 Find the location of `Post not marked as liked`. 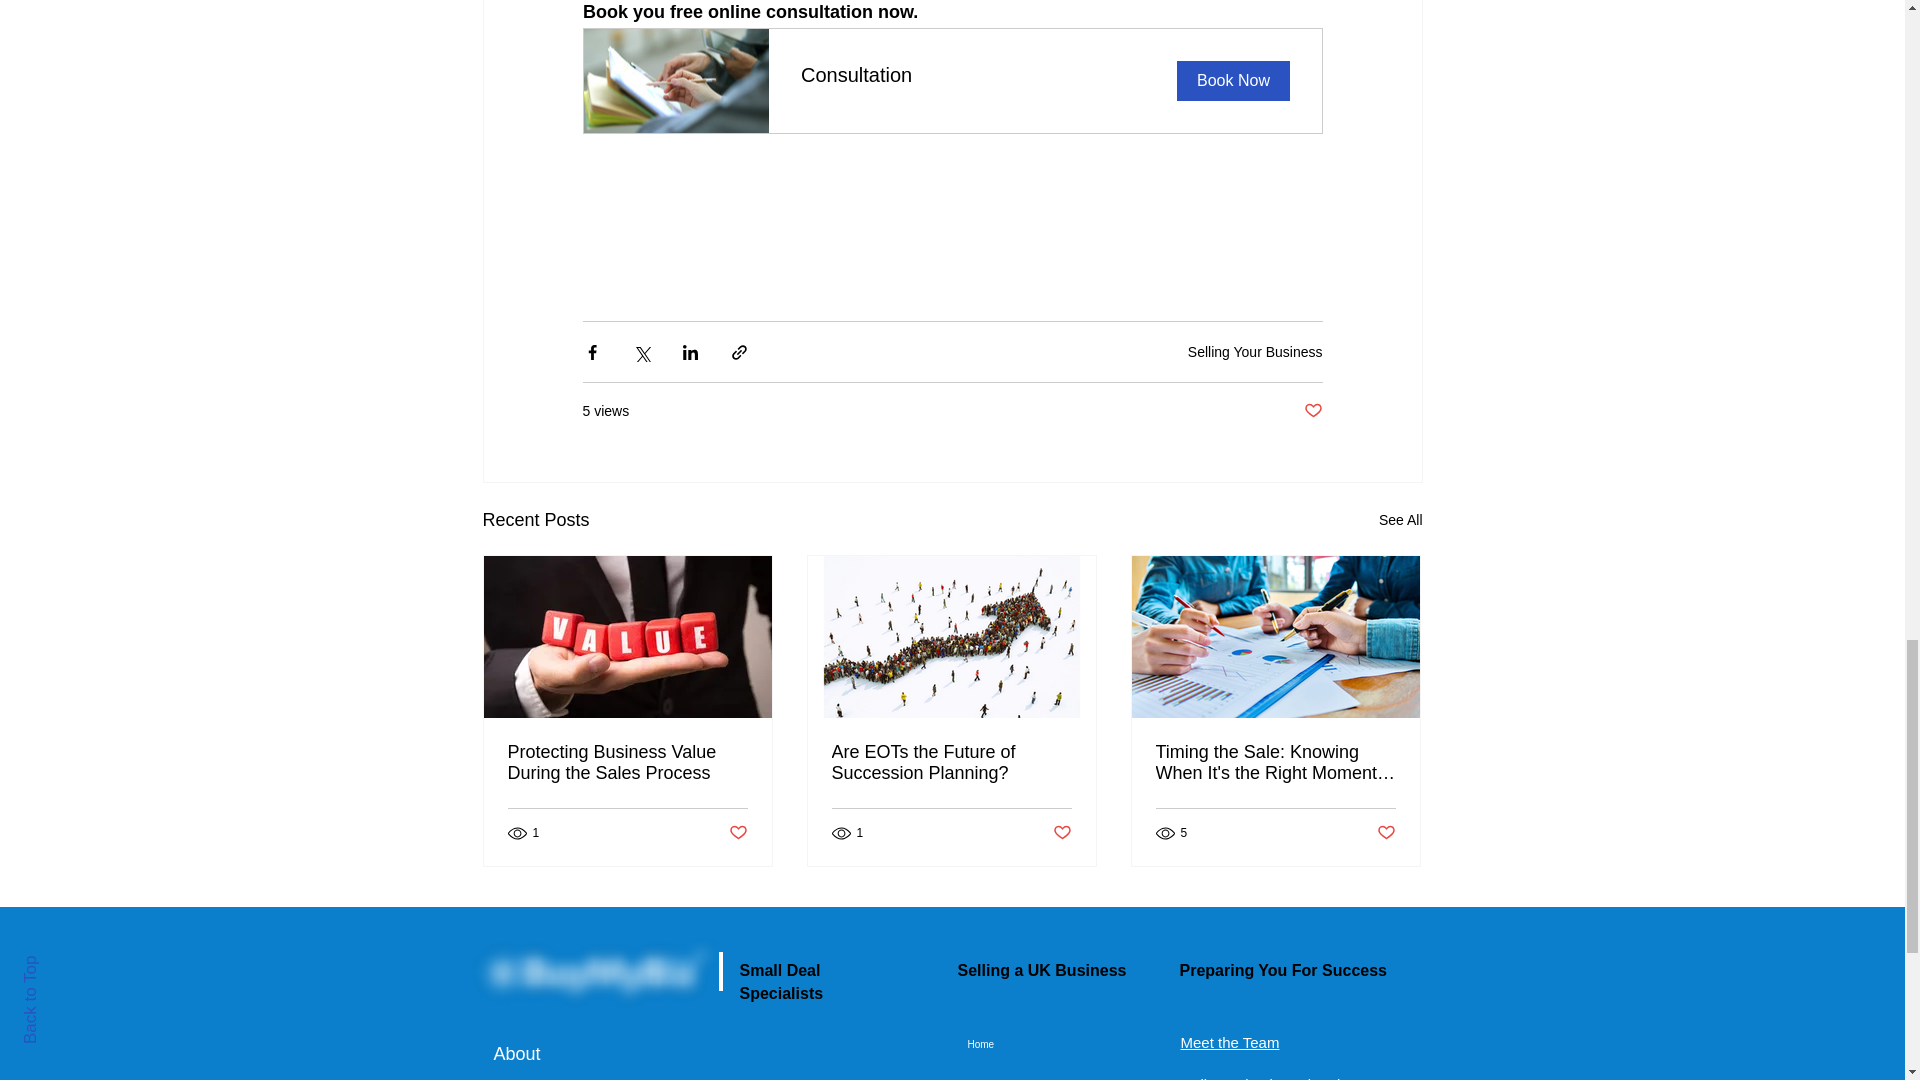

Post not marked as liked is located at coordinates (1400, 520).